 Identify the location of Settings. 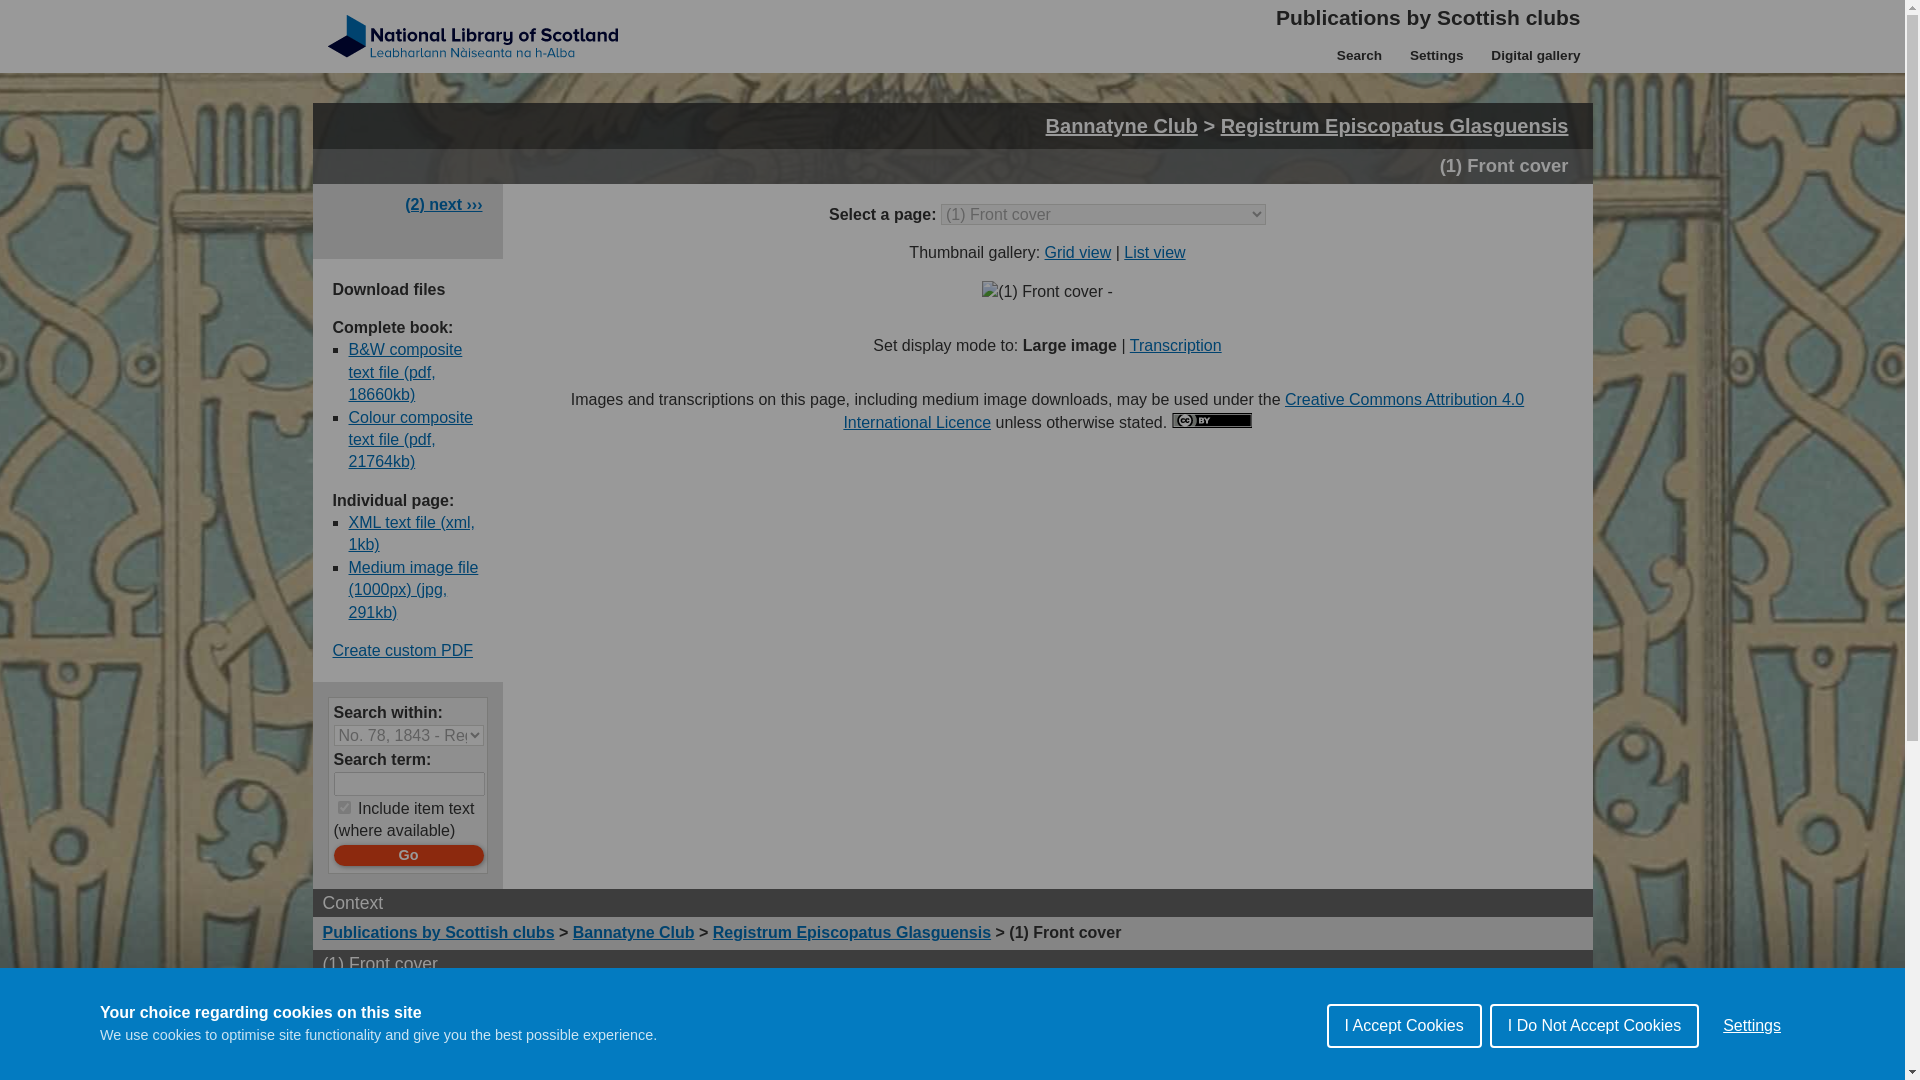
(1436, 59).